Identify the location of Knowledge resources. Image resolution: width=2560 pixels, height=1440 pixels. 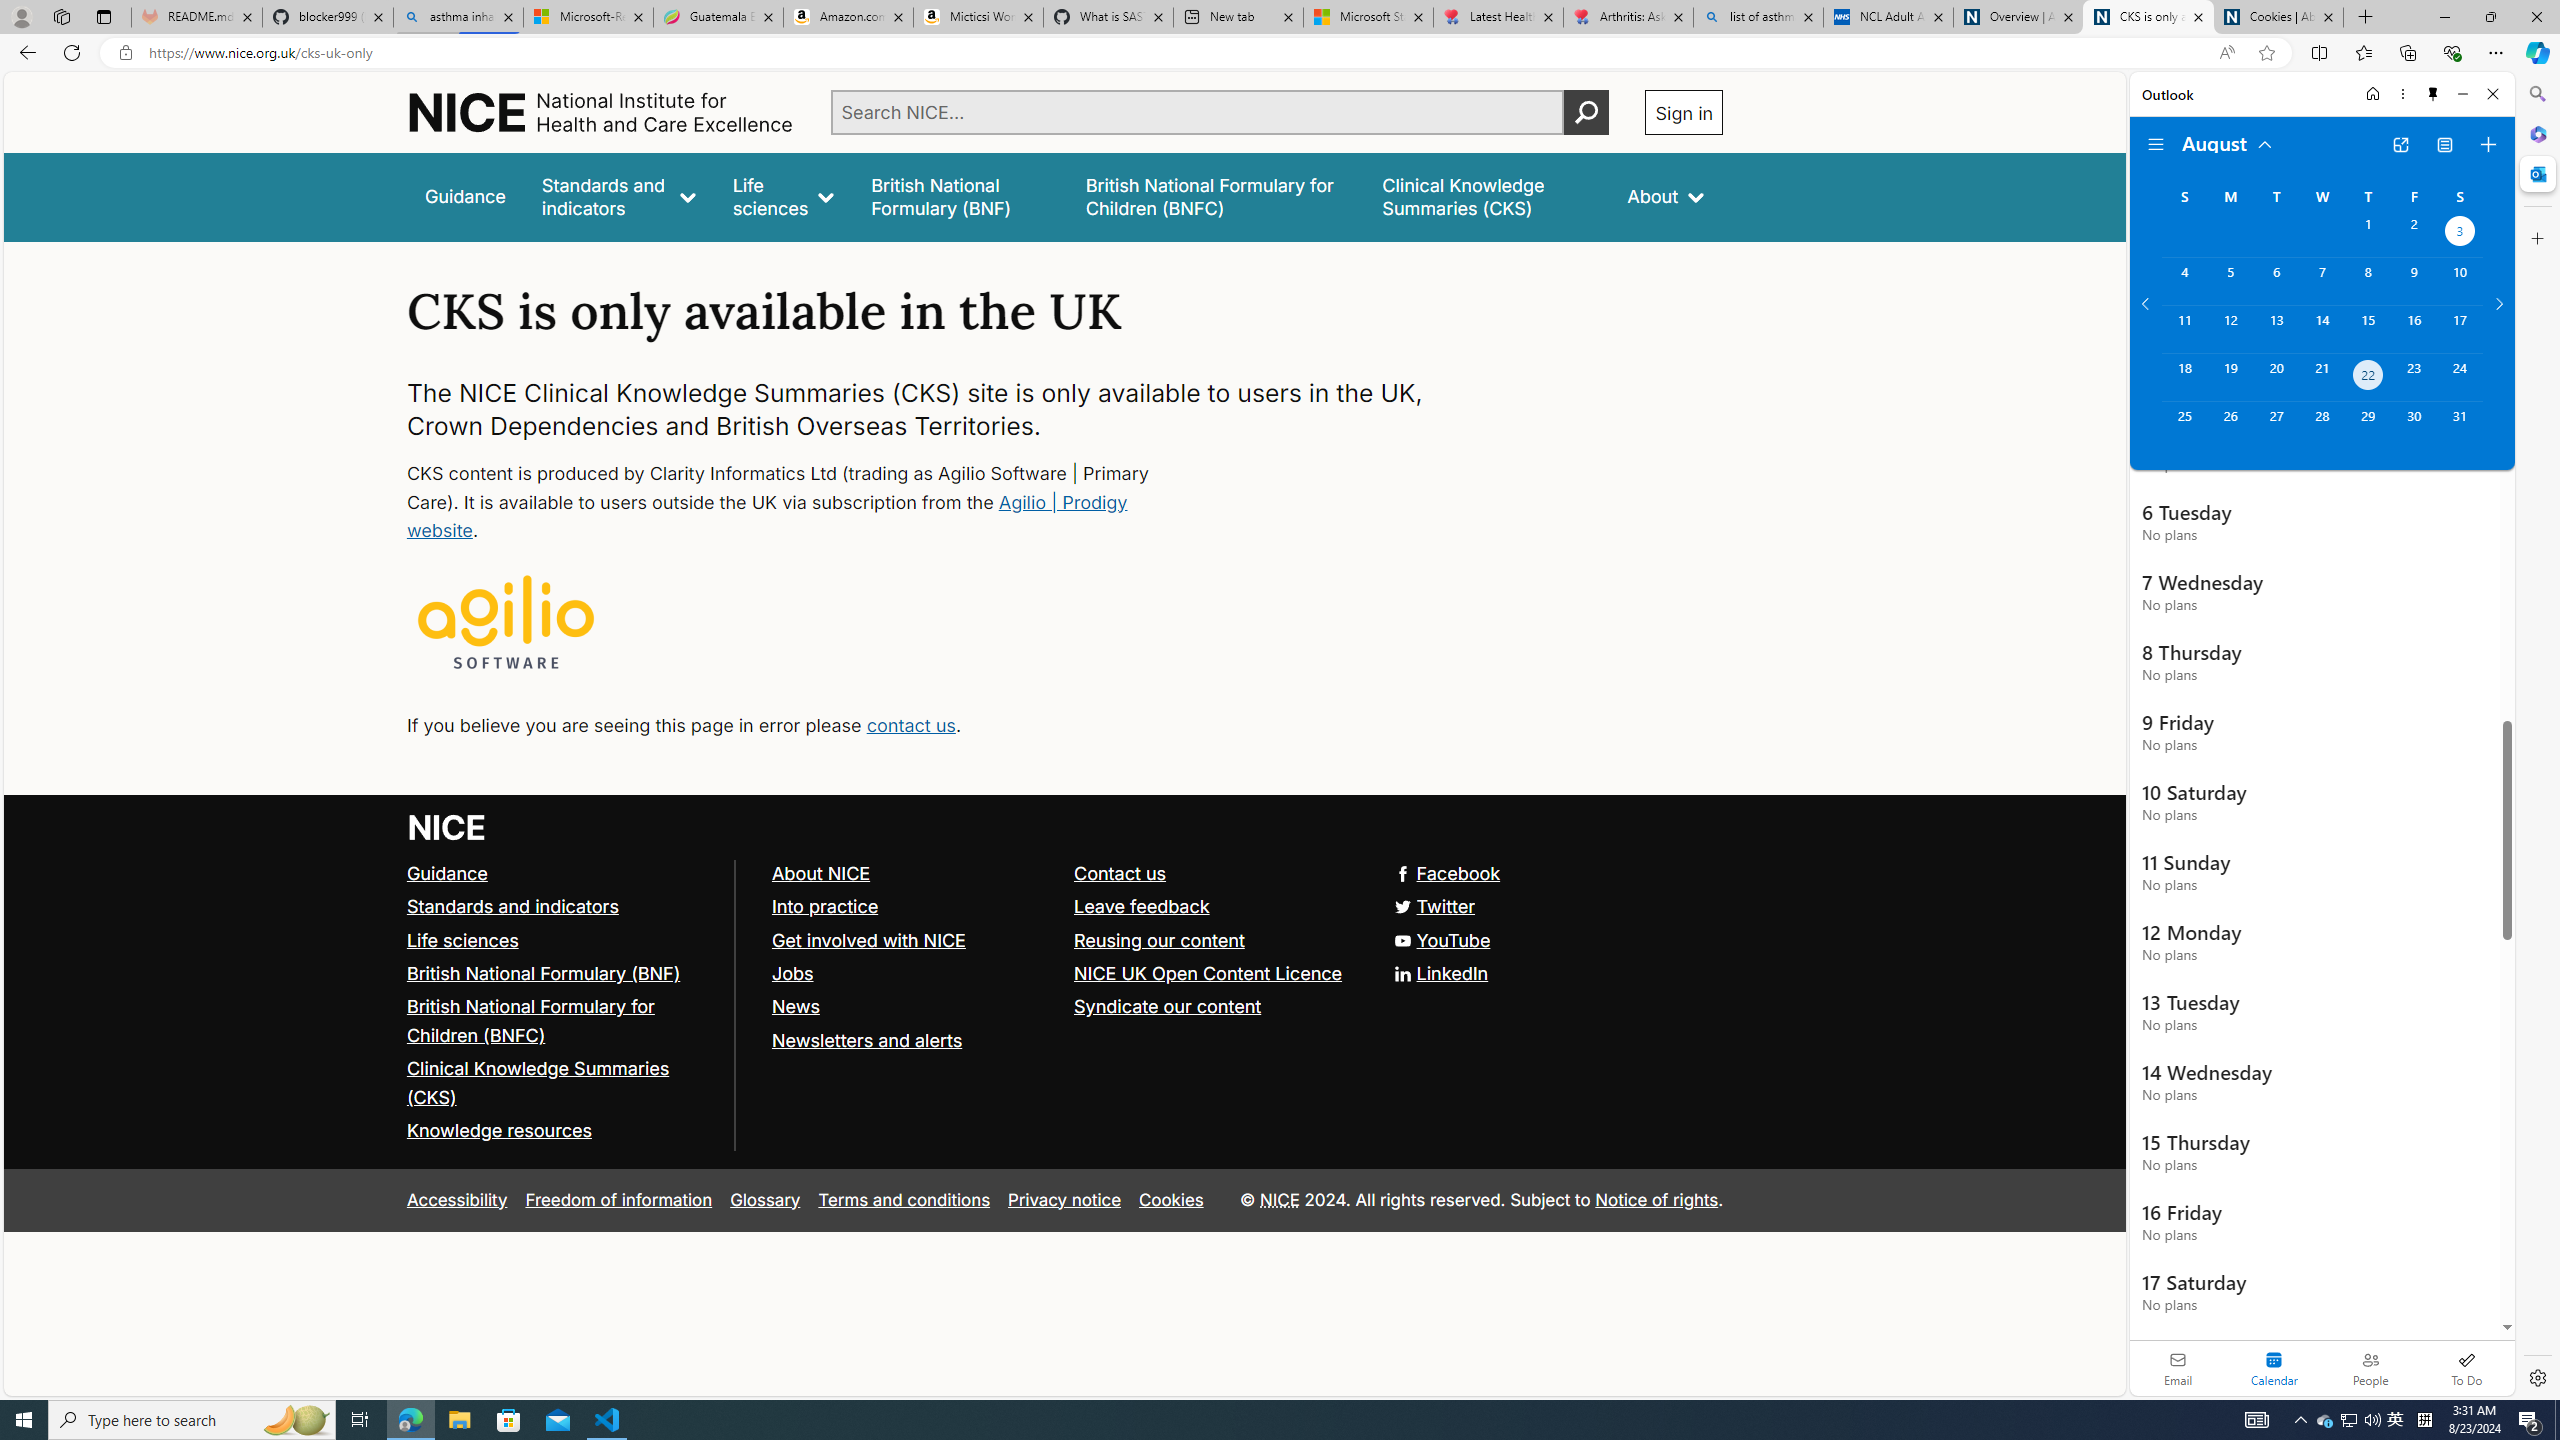
(499, 1130).